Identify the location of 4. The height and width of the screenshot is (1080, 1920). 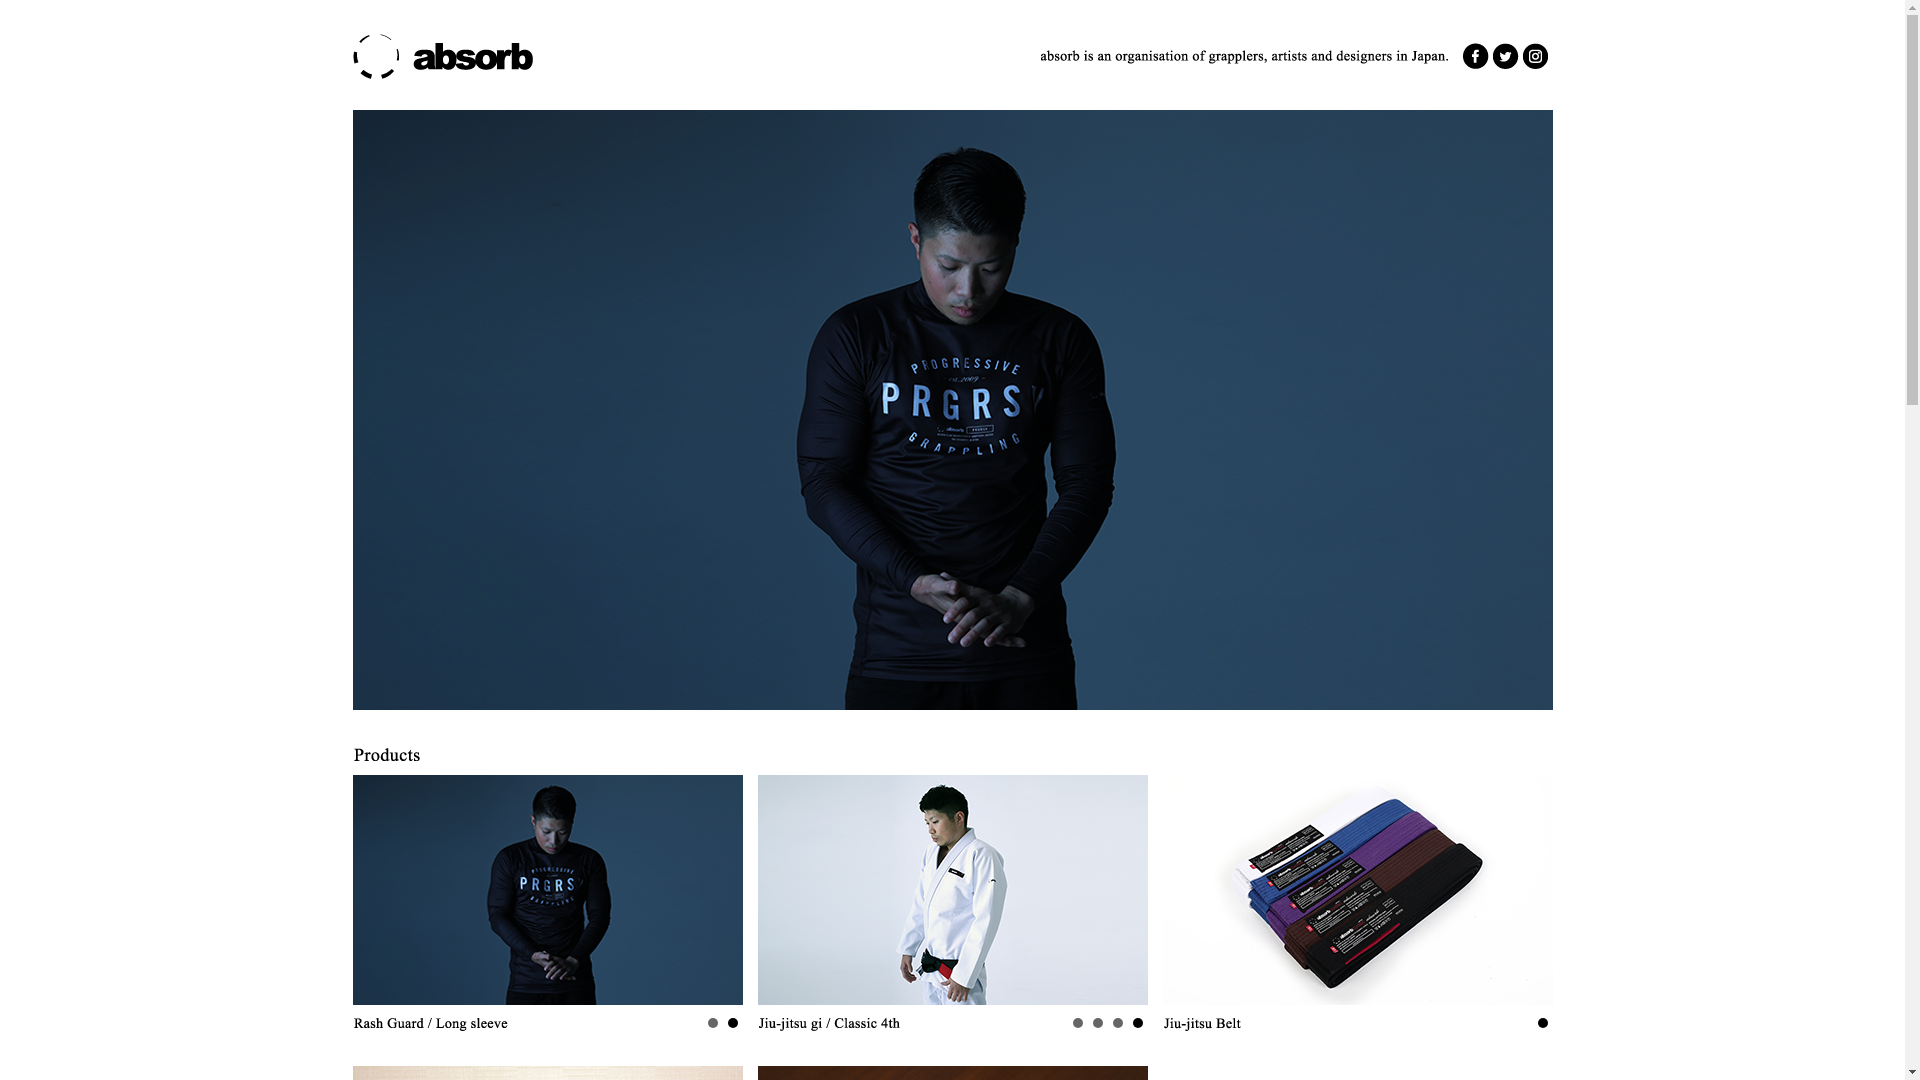
(1077, 1022).